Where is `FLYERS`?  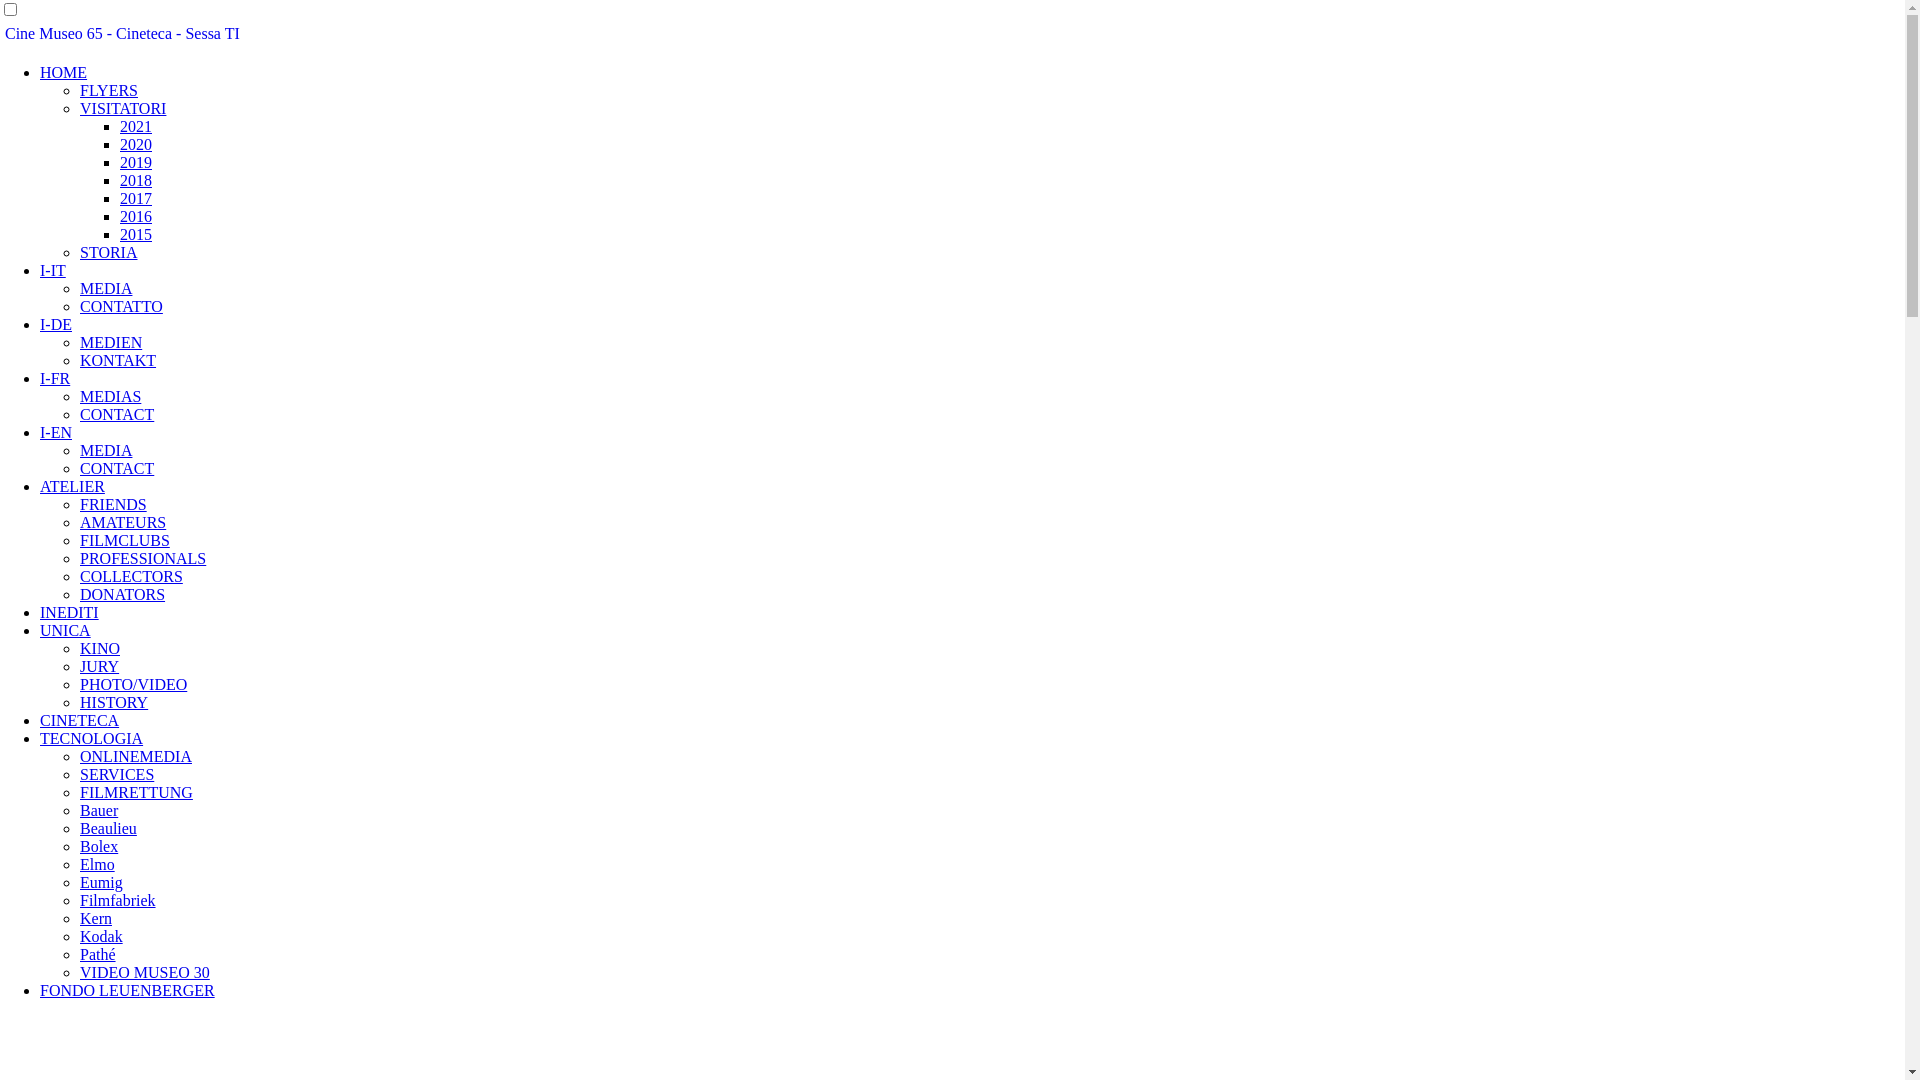
FLYERS is located at coordinates (109, 90).